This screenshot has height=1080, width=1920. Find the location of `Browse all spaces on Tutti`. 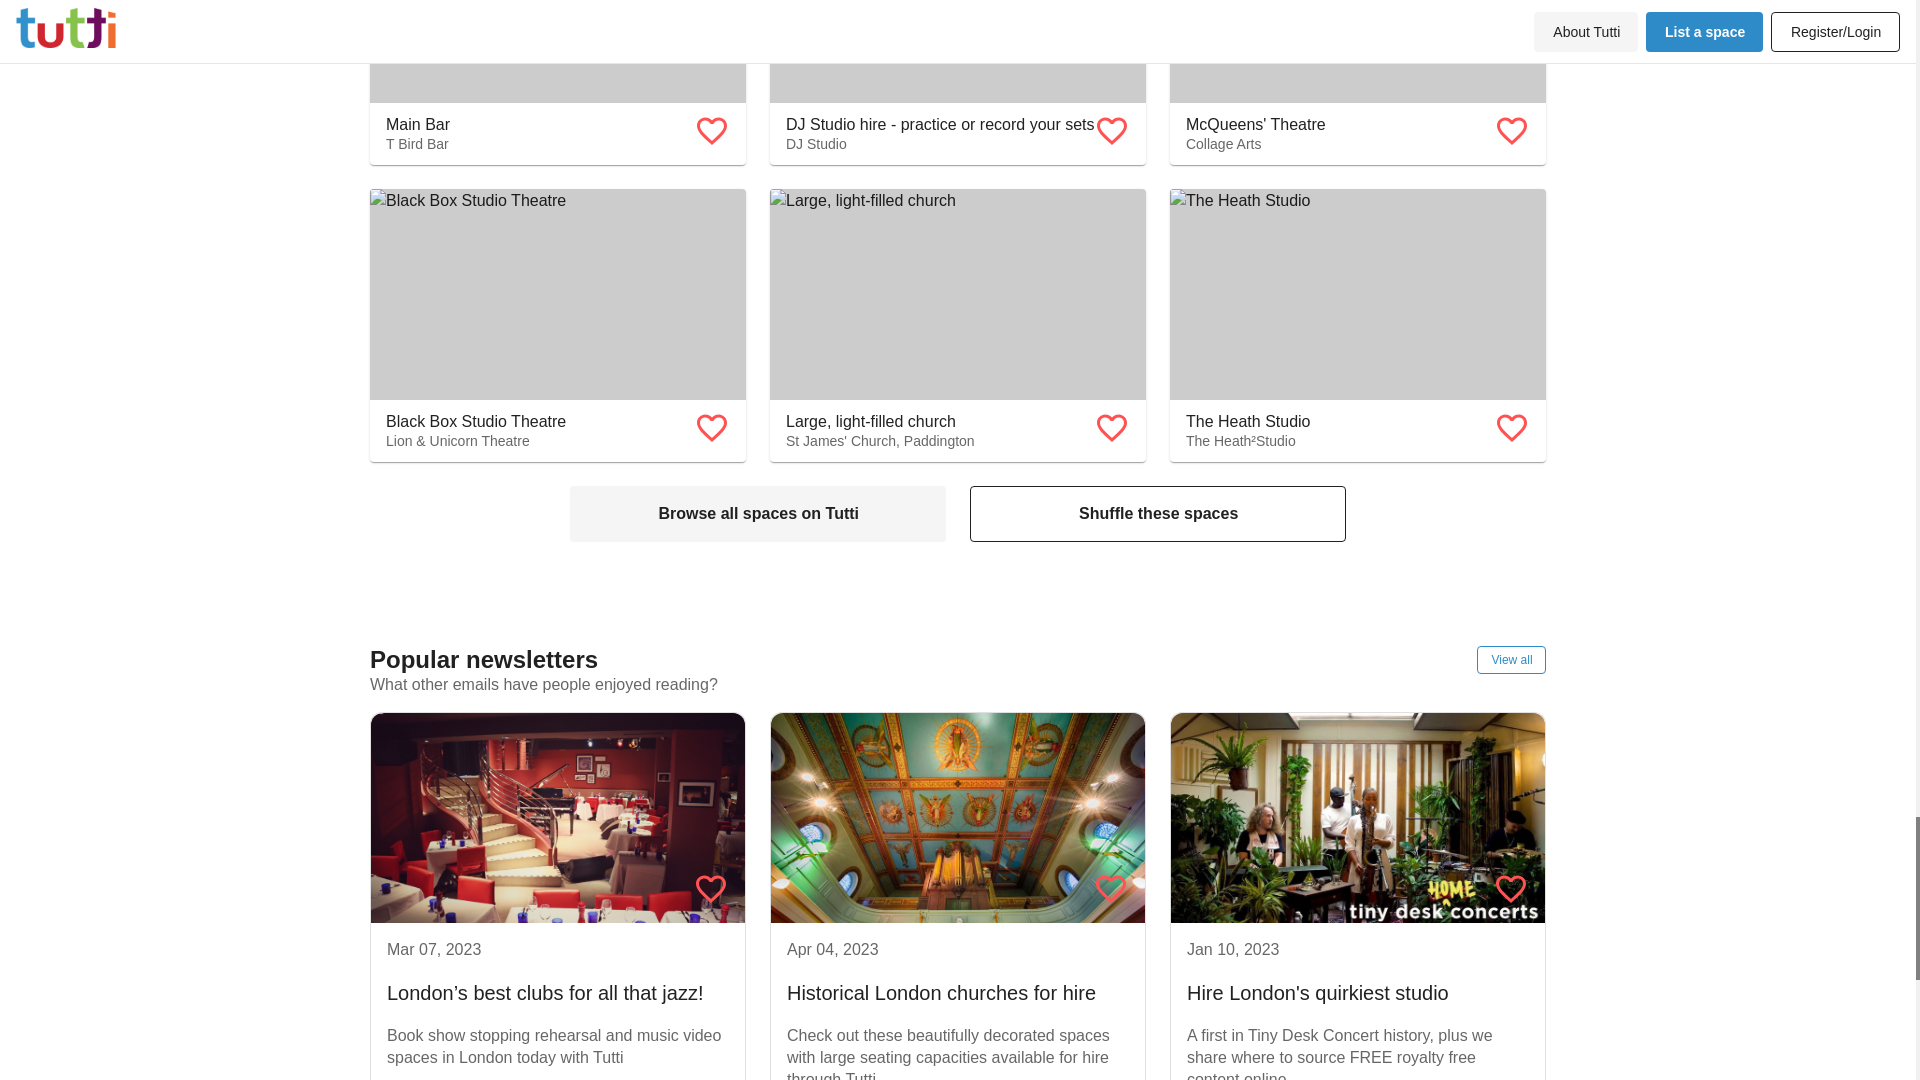

Browse all spaces on Tutti is located at coordinates (958, 82).